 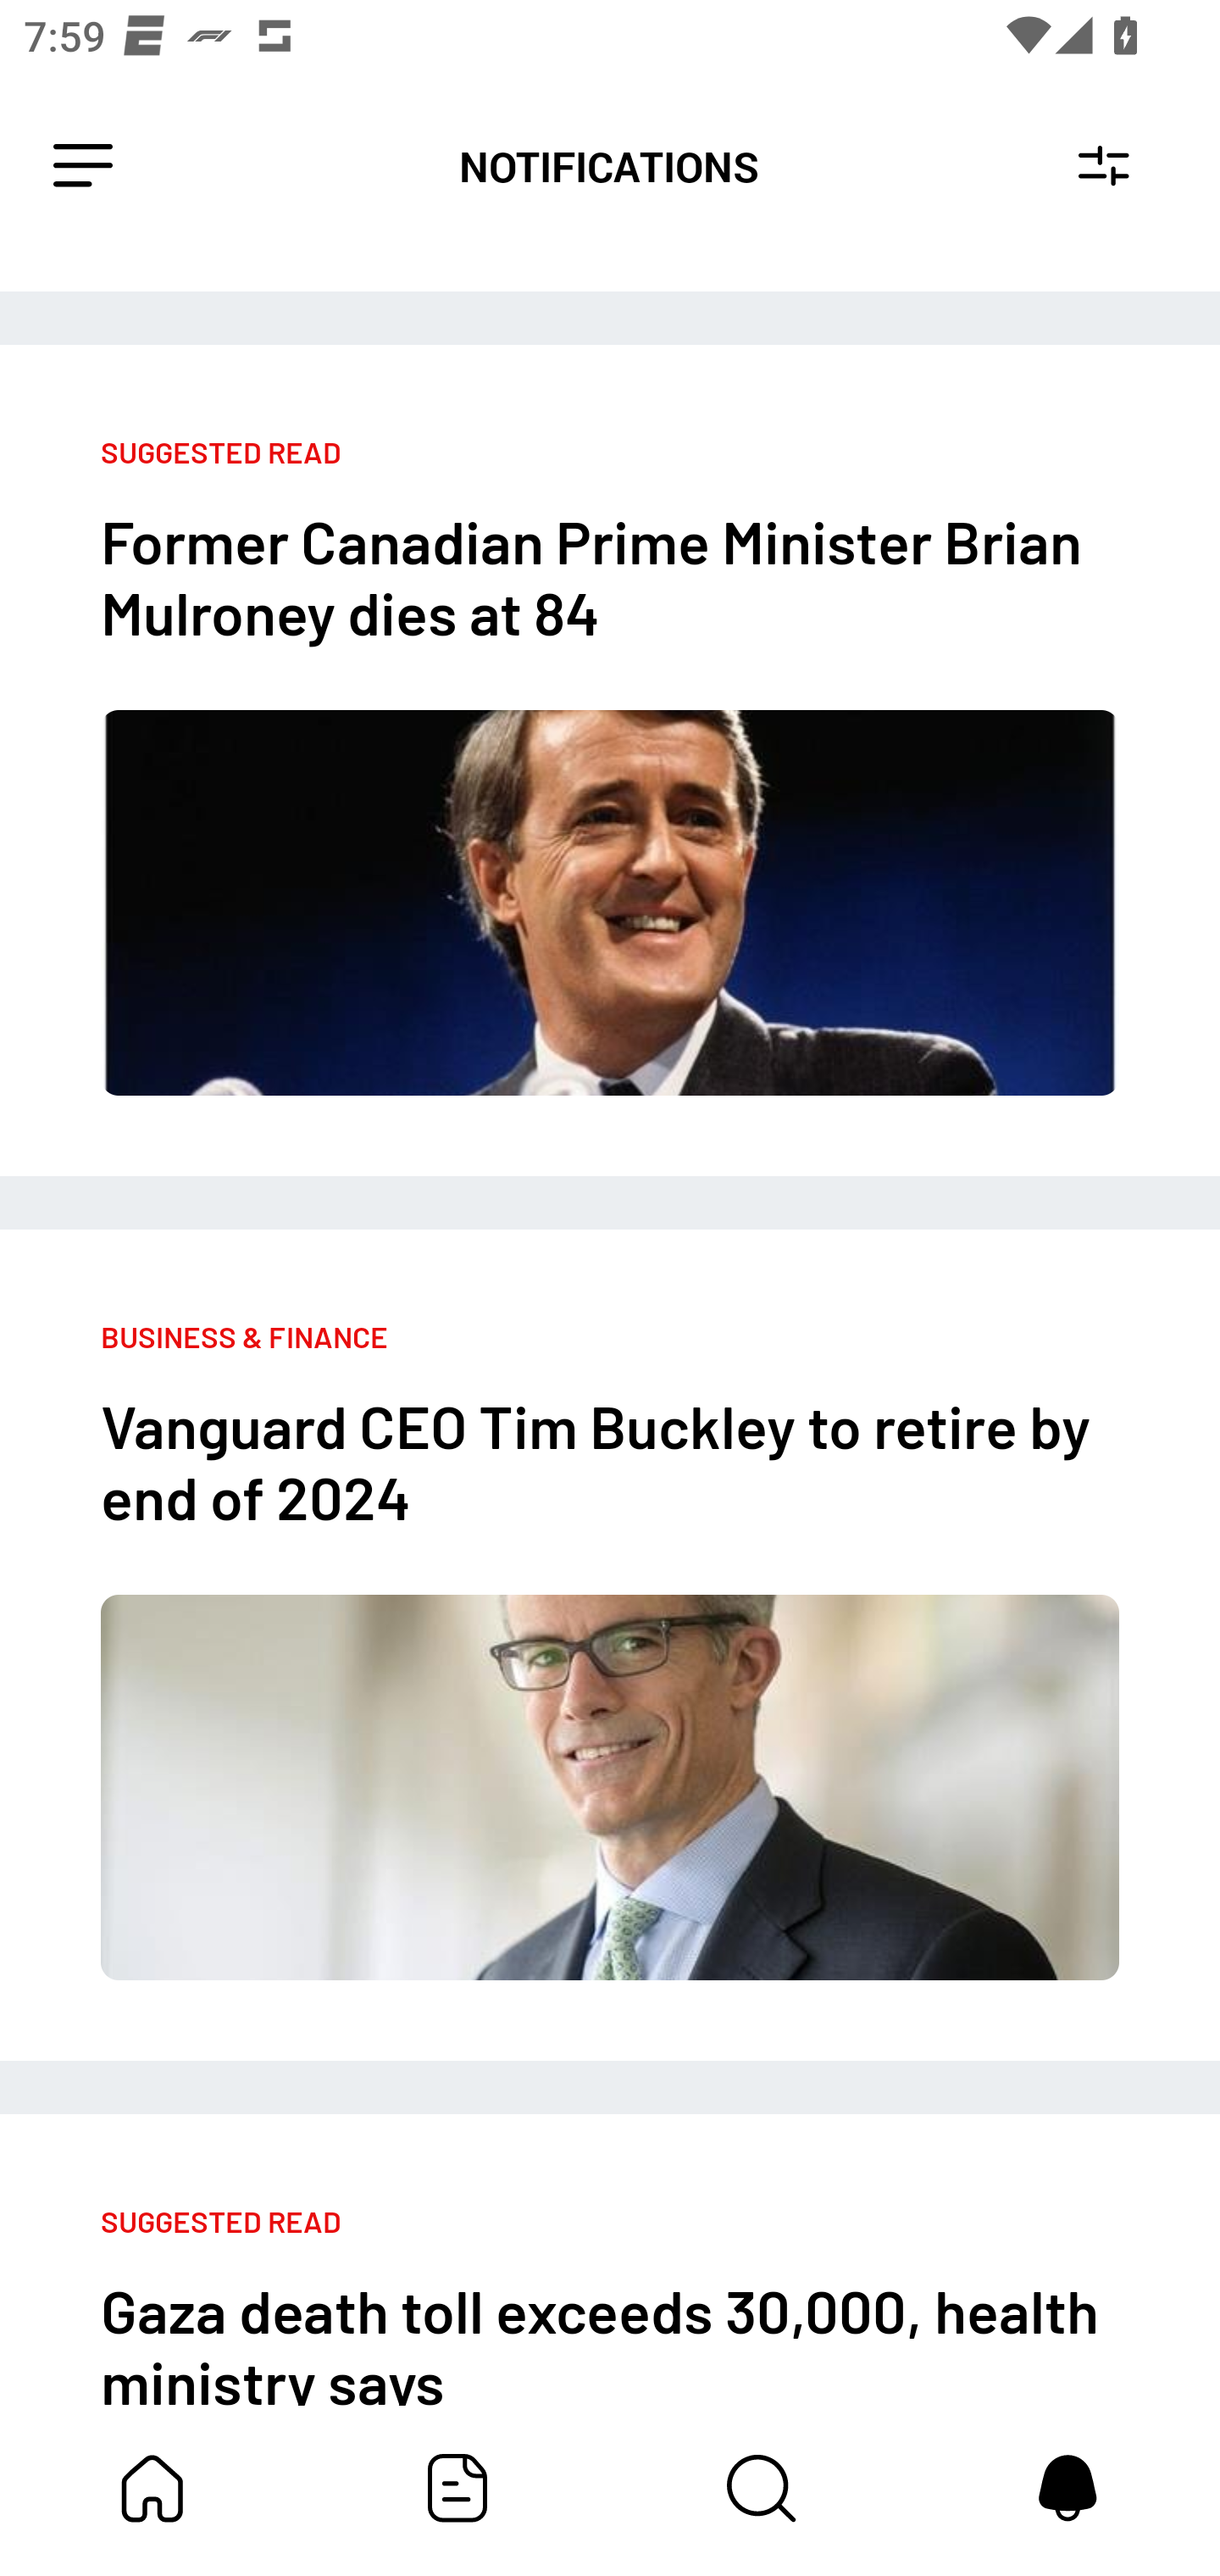 What do you see at coordinates (762, 2488) in the screenshot?
I see `Content Store` at bounding box center [762, 2488].